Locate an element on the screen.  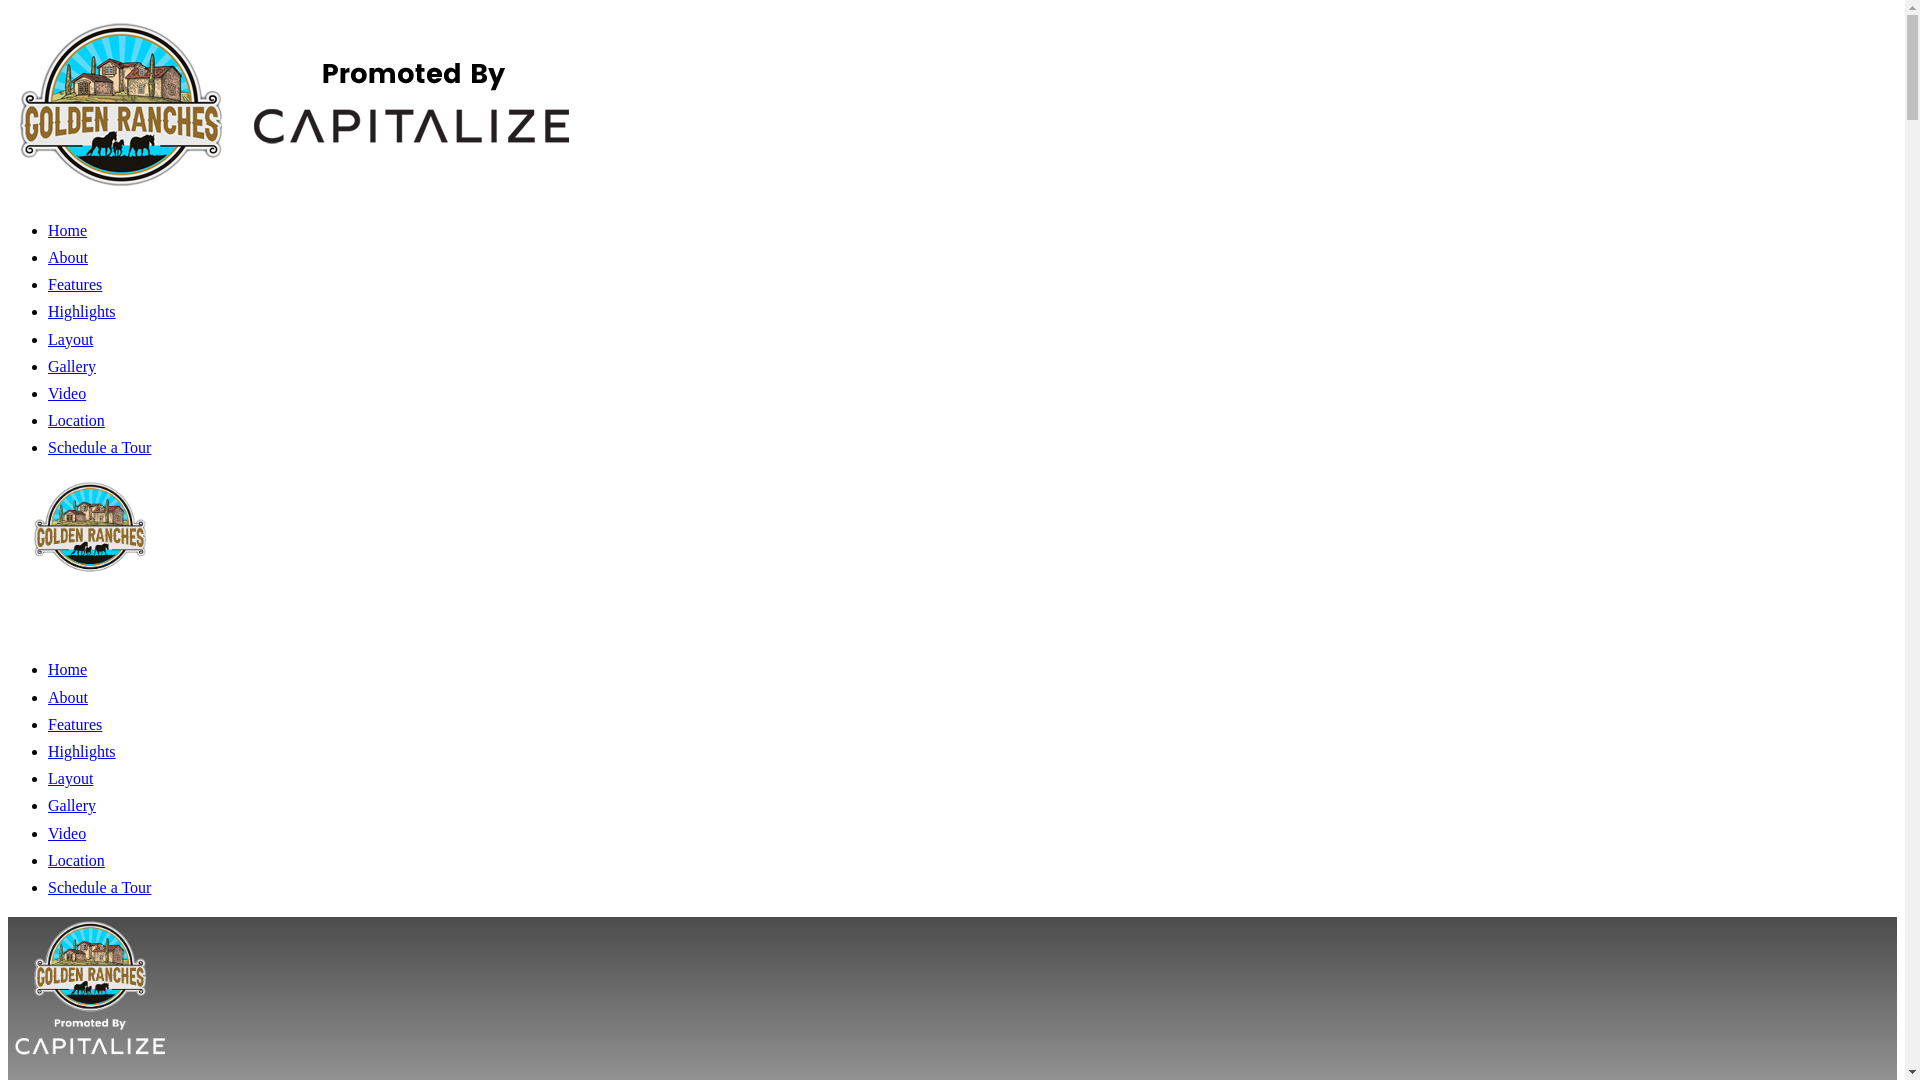
Gallery is located at coordinates (72, 366).